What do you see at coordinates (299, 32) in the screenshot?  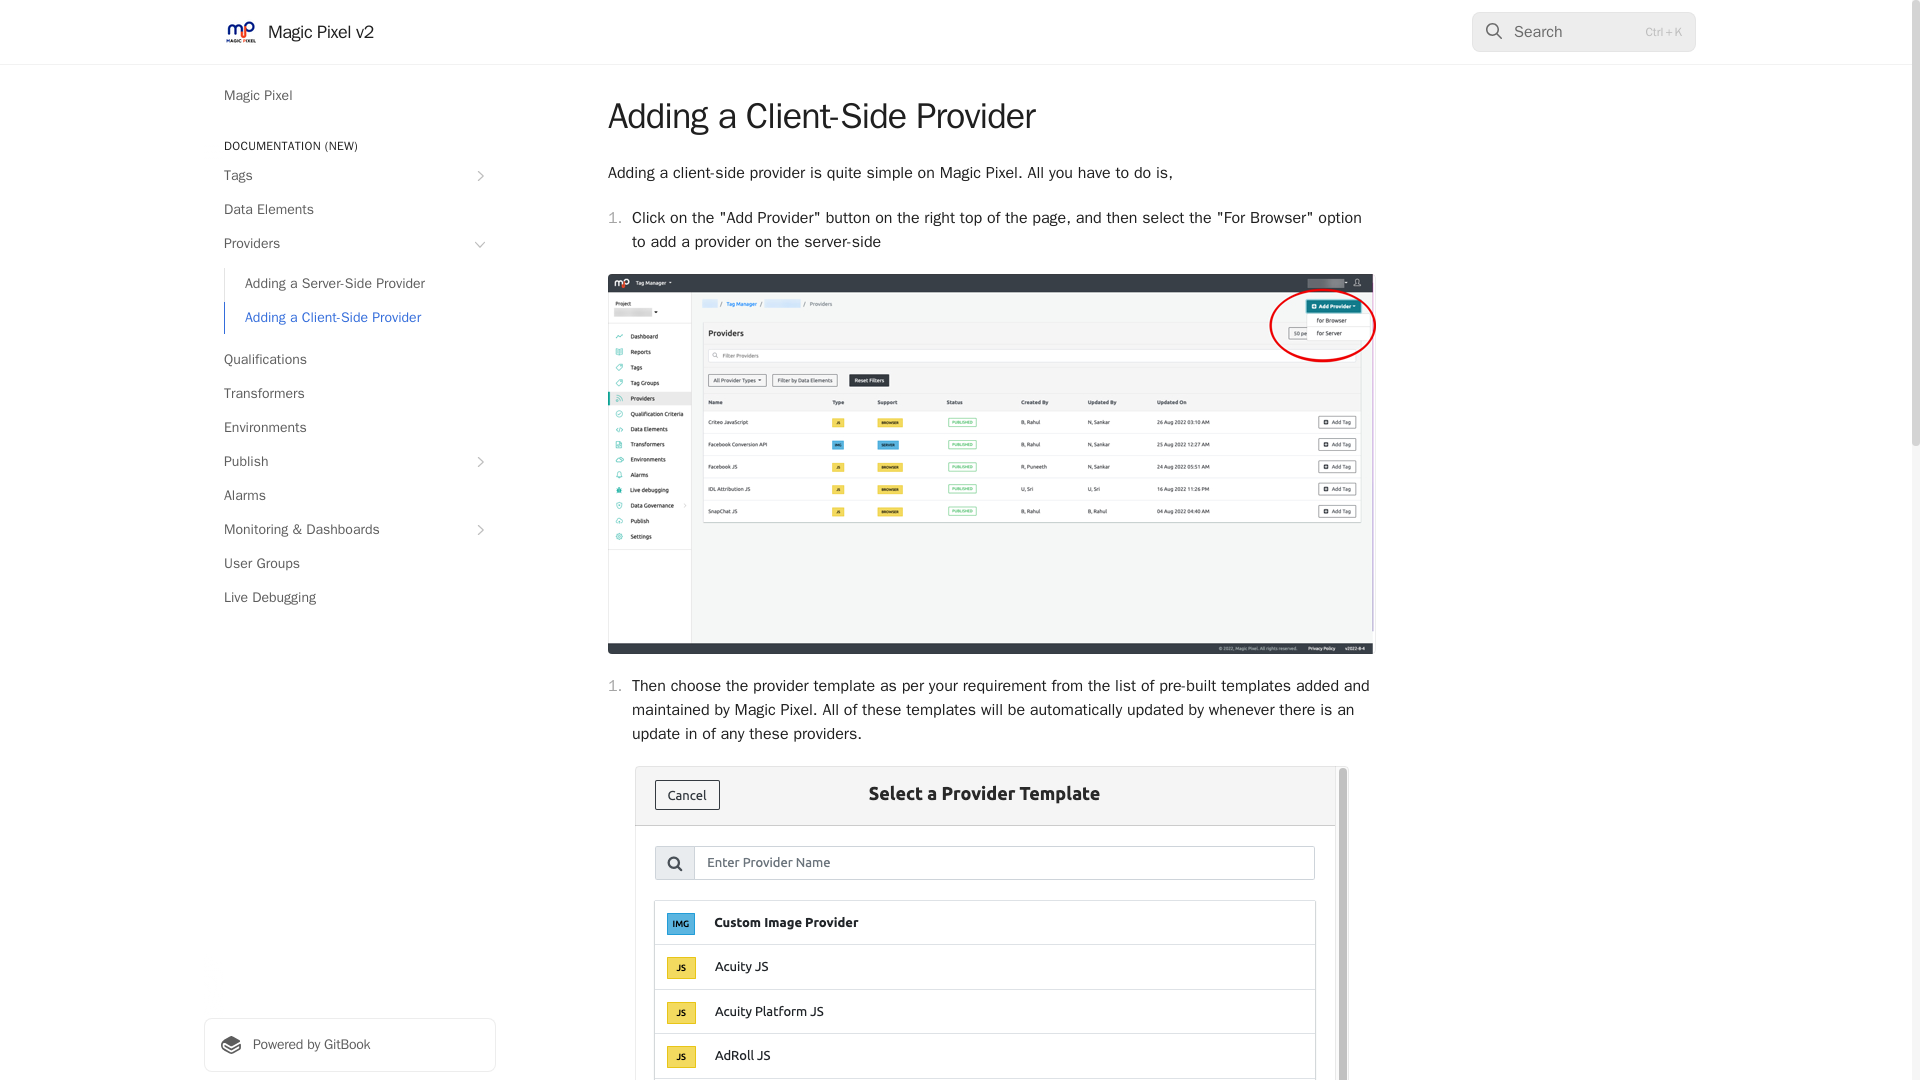 I see `Magic Pixel v2` at bounding box center [299, 32].